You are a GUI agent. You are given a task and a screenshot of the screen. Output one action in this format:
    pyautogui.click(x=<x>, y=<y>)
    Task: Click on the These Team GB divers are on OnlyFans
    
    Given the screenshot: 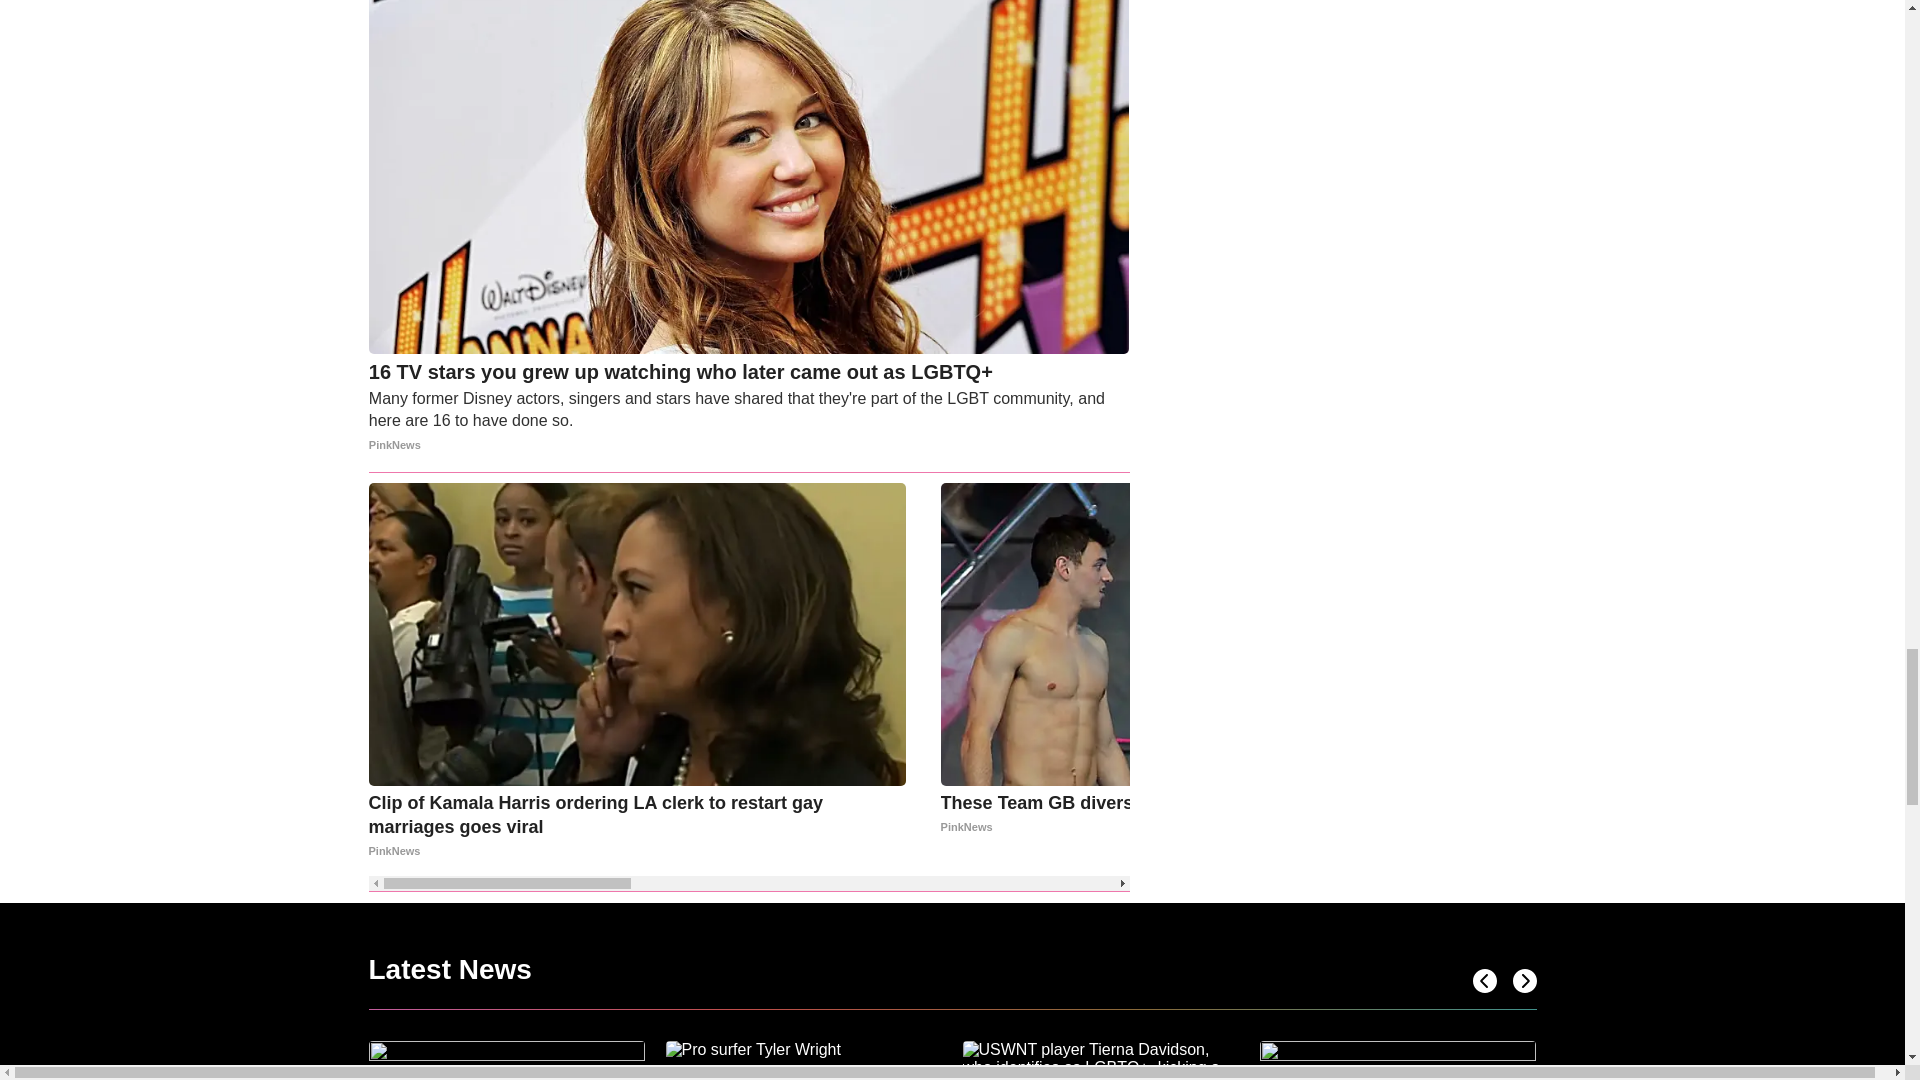 What is the action you would take?
    pyautogui.click(x=1209, y=814)
    